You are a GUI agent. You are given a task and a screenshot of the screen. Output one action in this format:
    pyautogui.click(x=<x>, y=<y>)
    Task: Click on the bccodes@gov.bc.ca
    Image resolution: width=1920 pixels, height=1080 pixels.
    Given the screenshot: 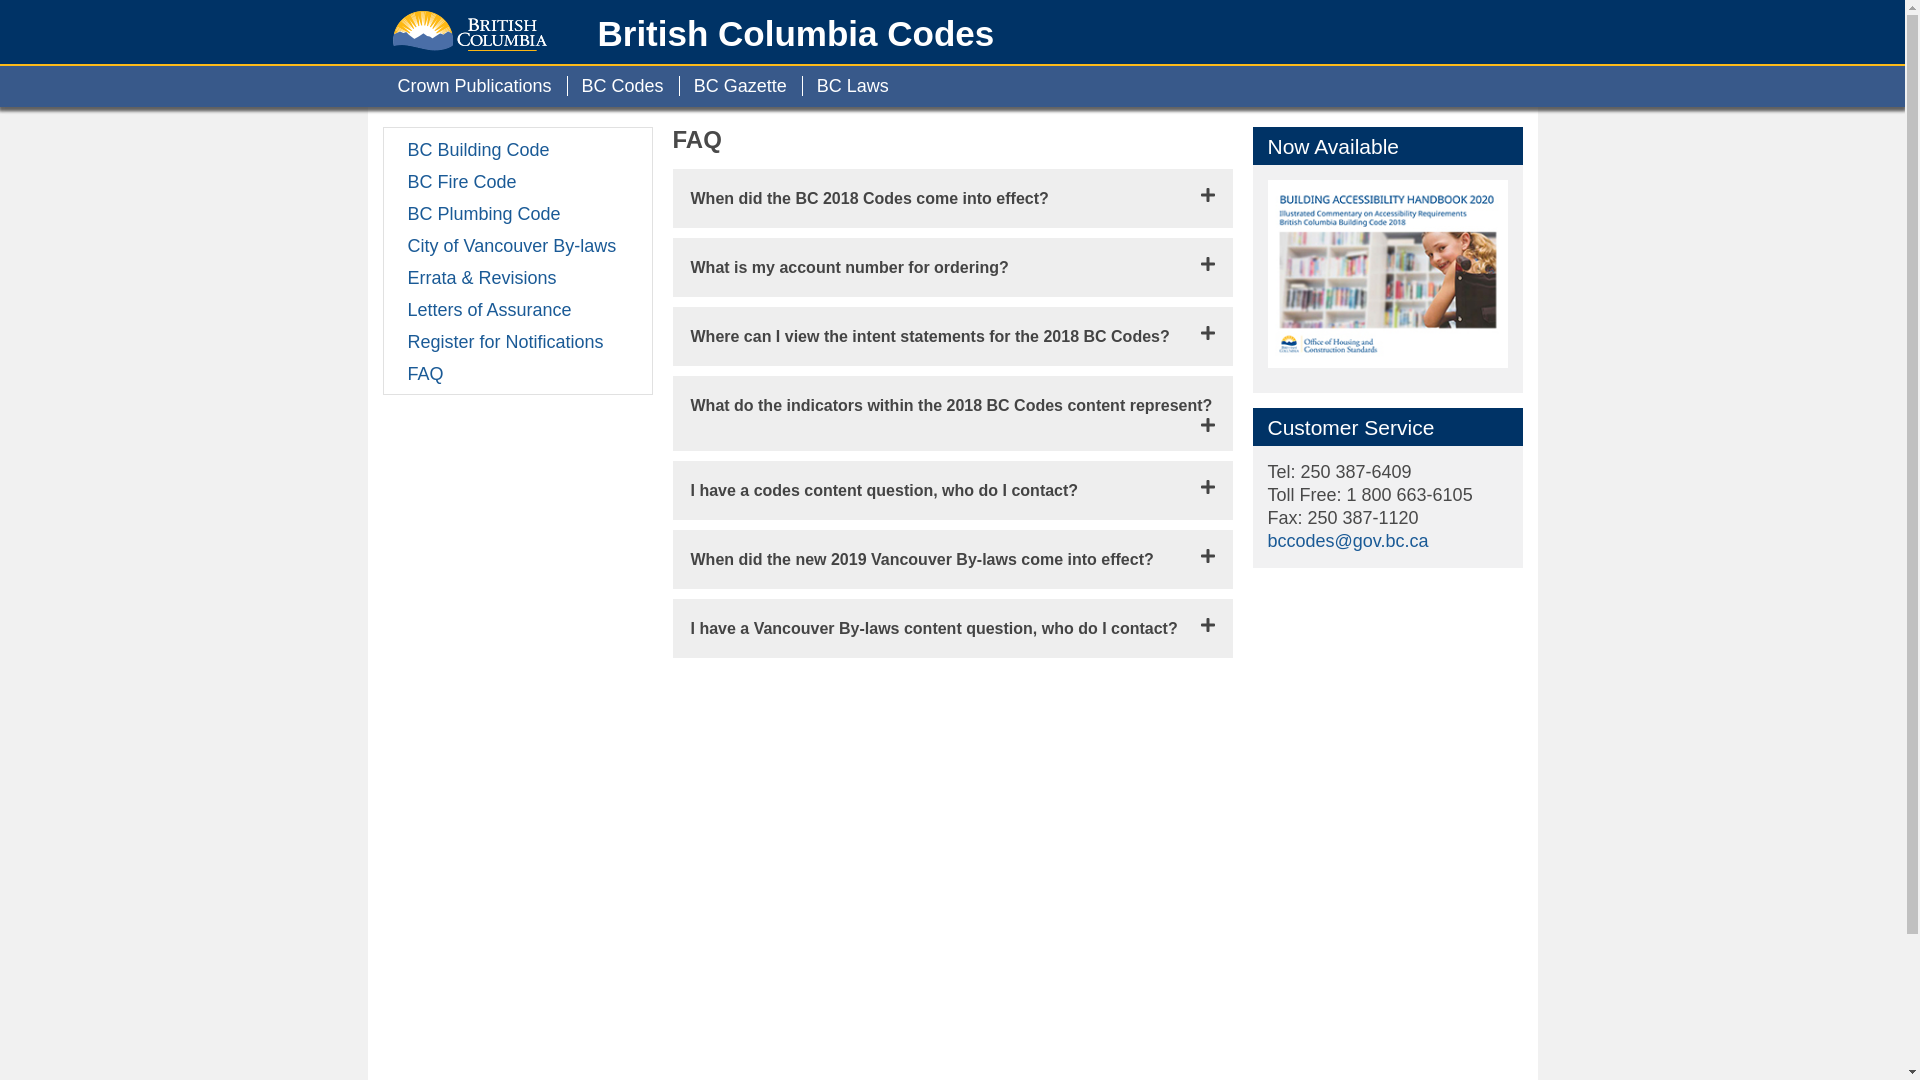 What is the action you would take?
    pyautogui.click(x=1348, y=541)
    